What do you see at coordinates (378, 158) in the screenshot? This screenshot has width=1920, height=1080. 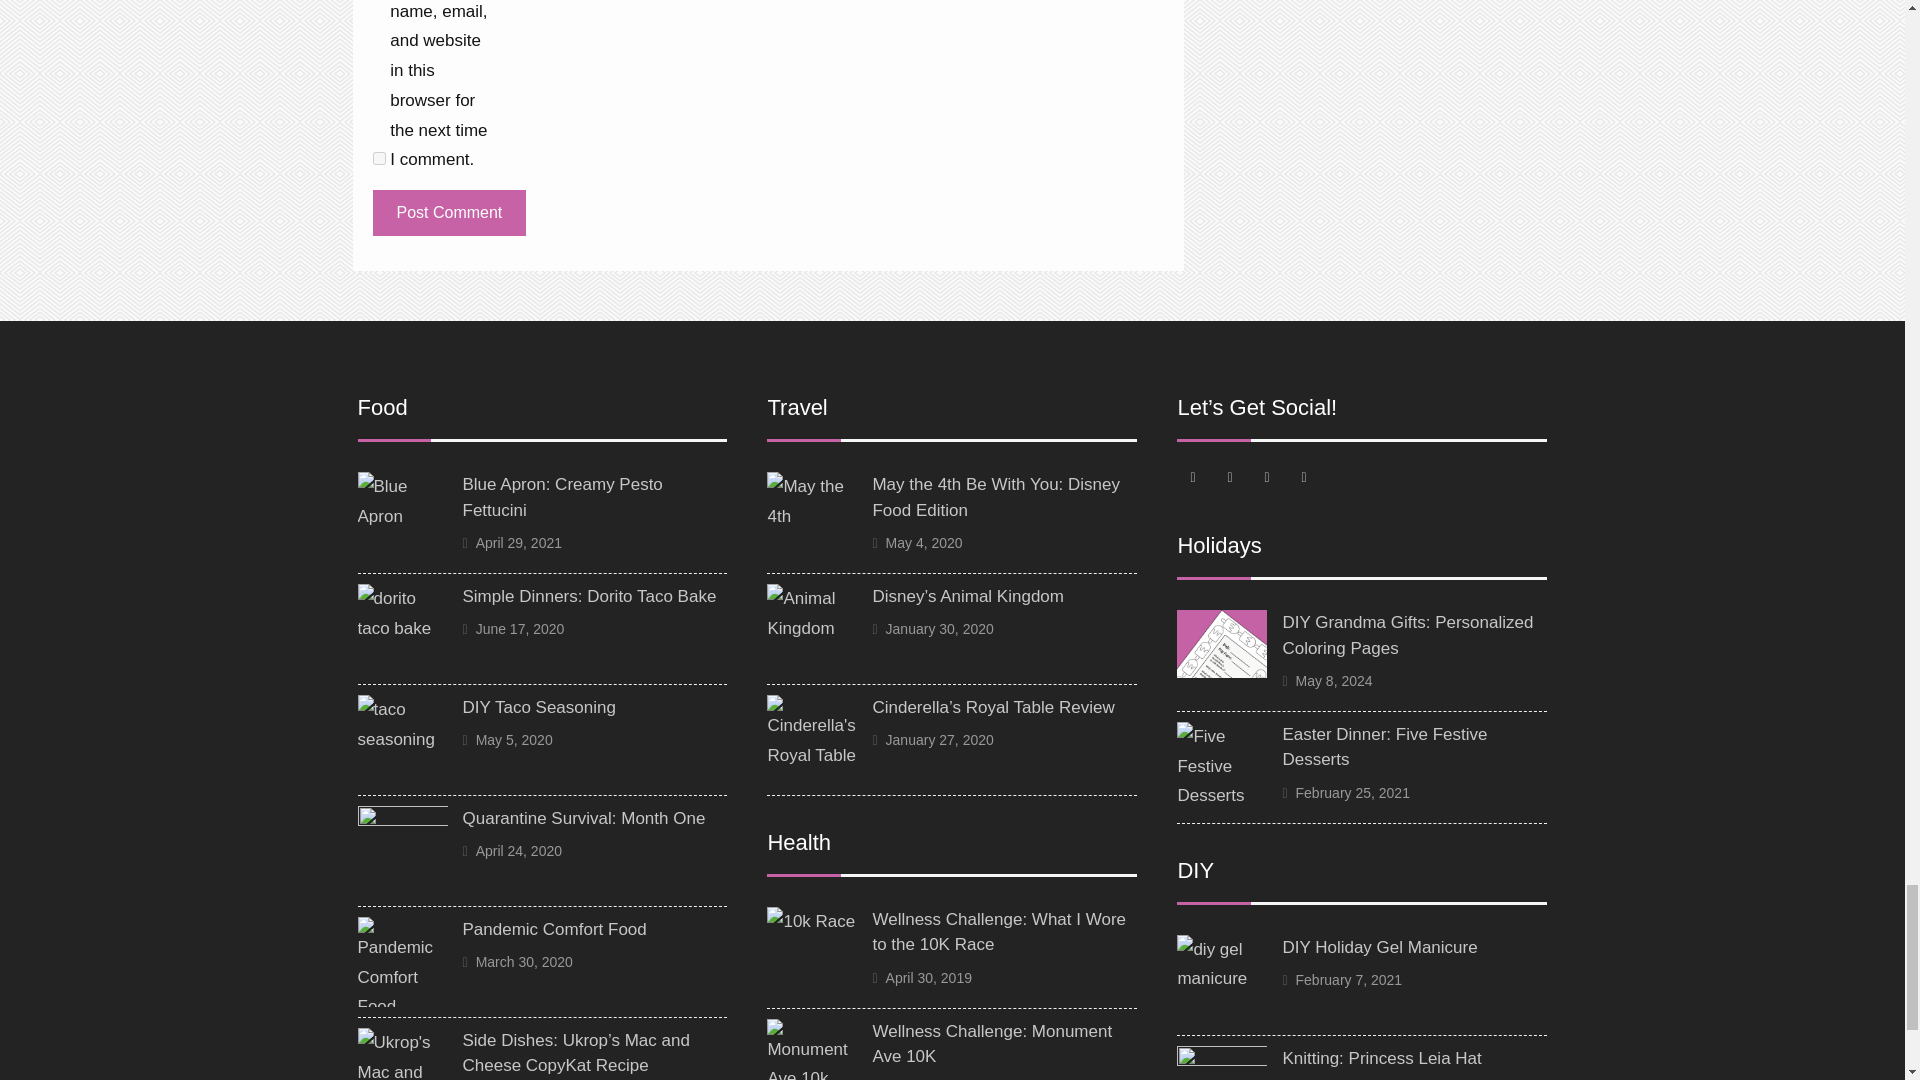 I see `yes` at bounding box center [378, 158].